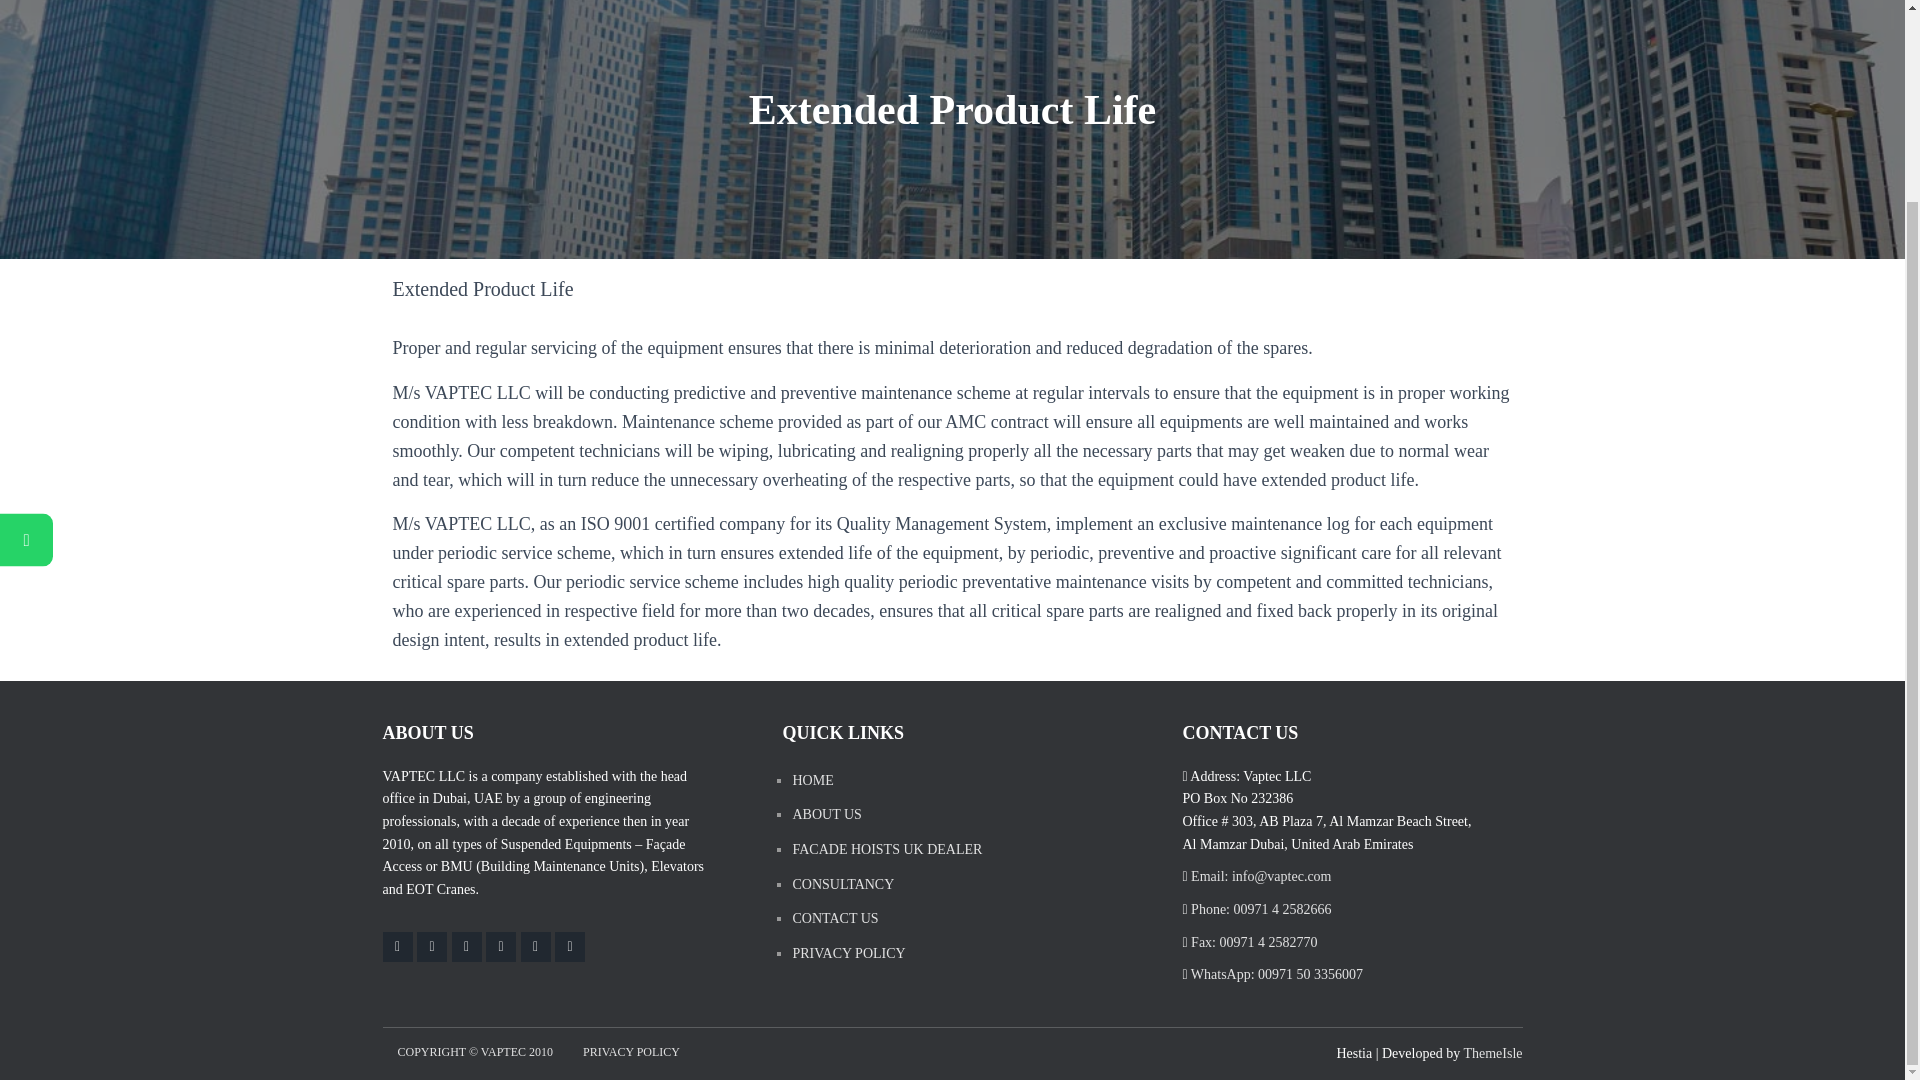 Image resolution: width=1920 pixels, height=1080 pixels. What do you see at coordinates (886, 850) in the screenshot?
I see `FACADE HOISTS UK DEALER` at bounding box center [886, 850].